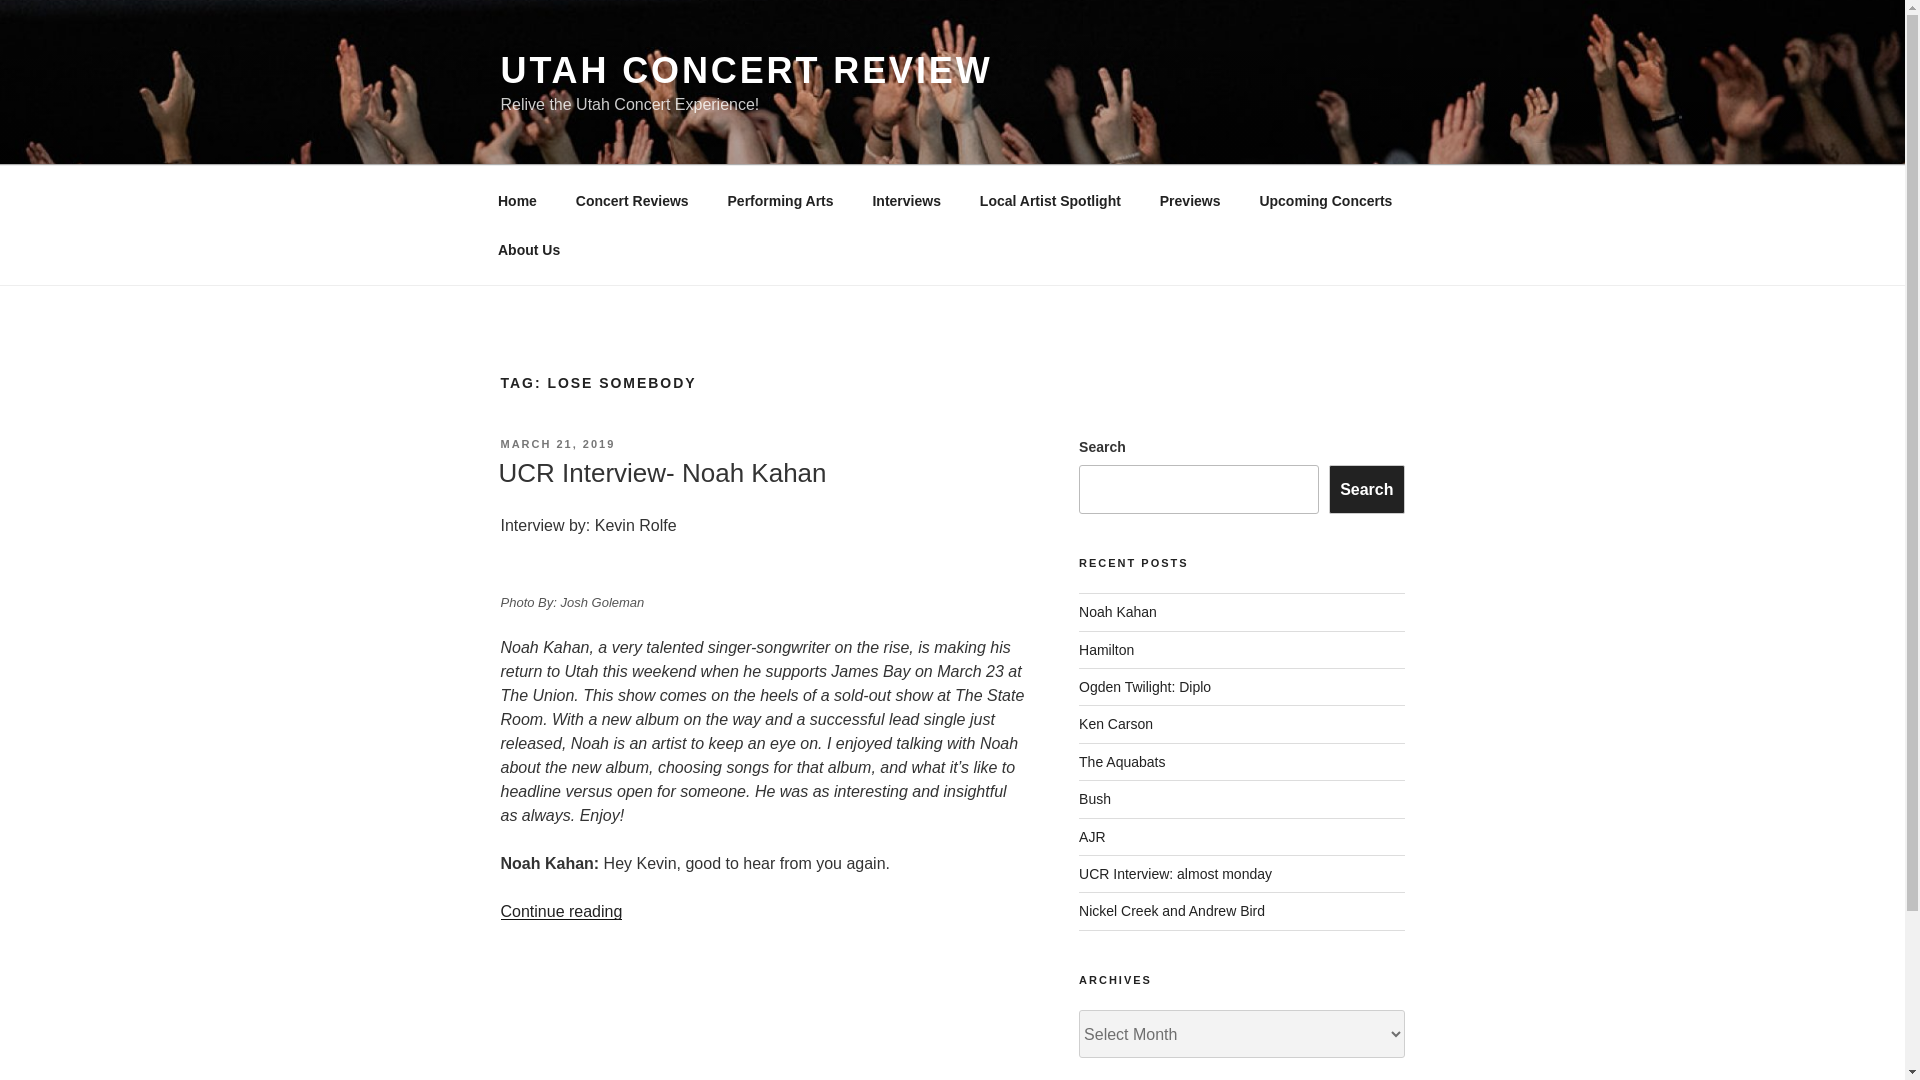  Describe the element at coordinates (1172, 910) in the screenshot. I see `Nickel Creek and Andrew Bird` at that location.